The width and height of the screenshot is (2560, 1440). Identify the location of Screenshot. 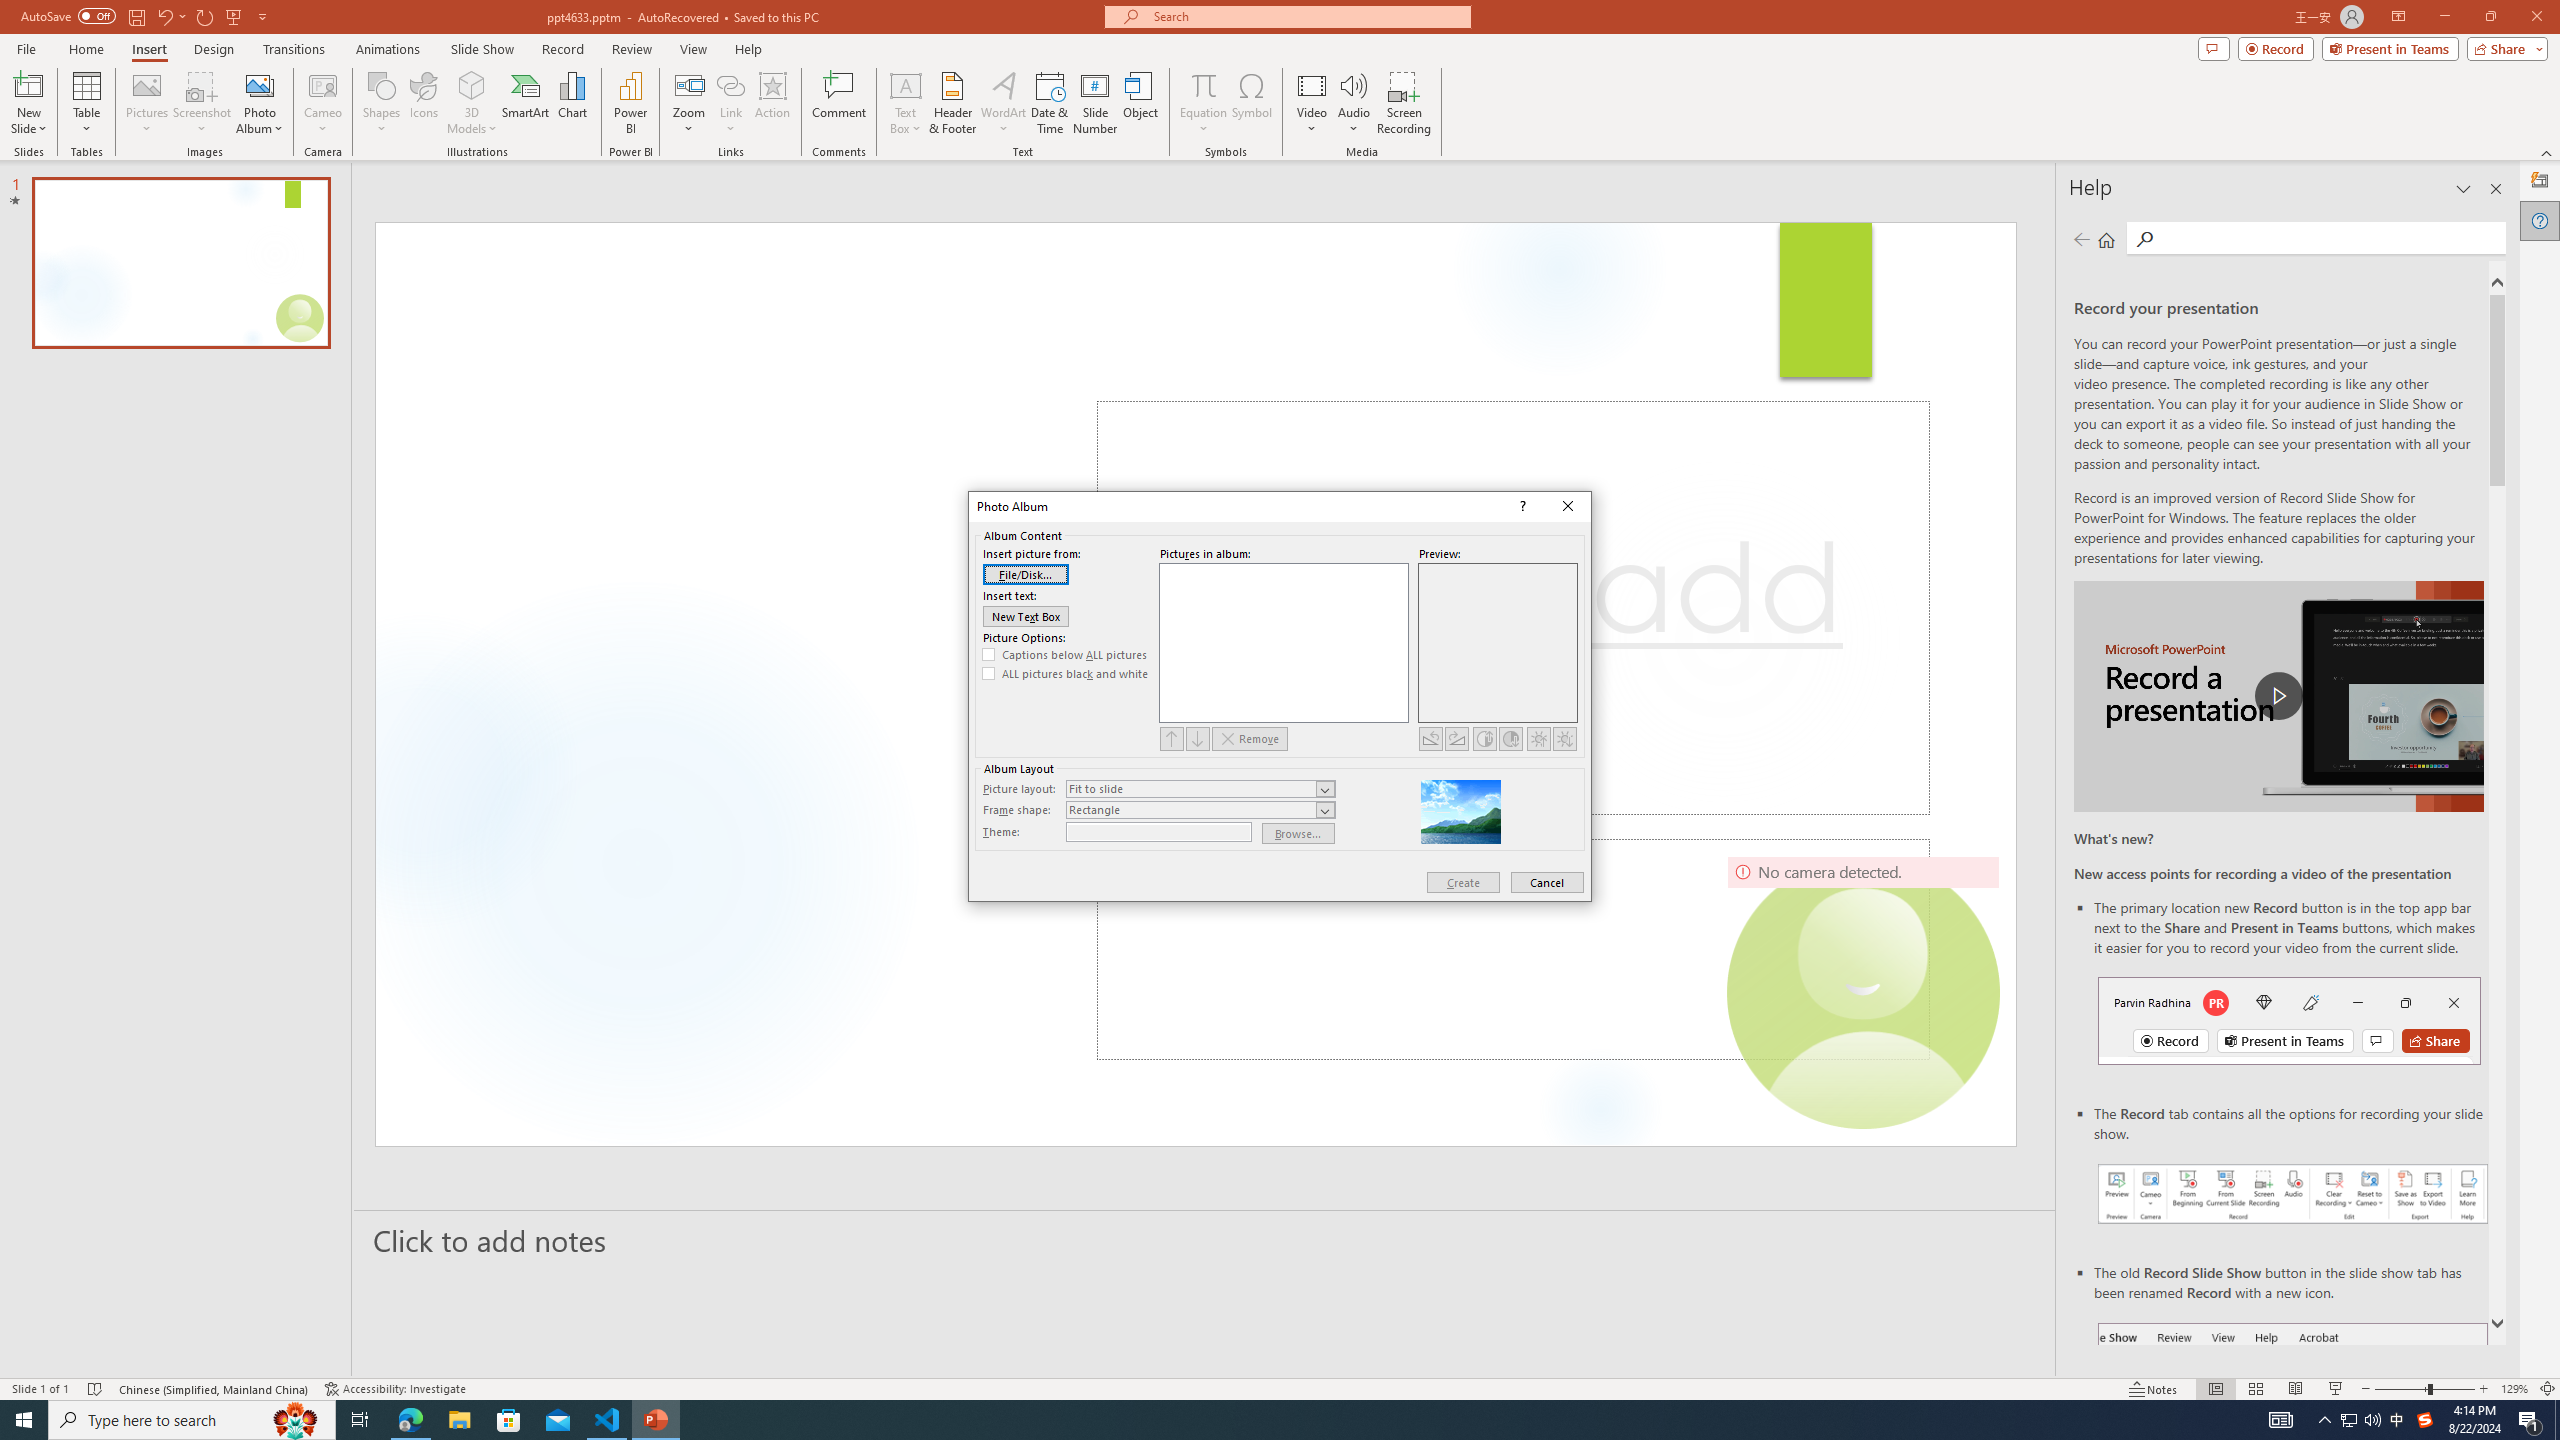
(202, 103).